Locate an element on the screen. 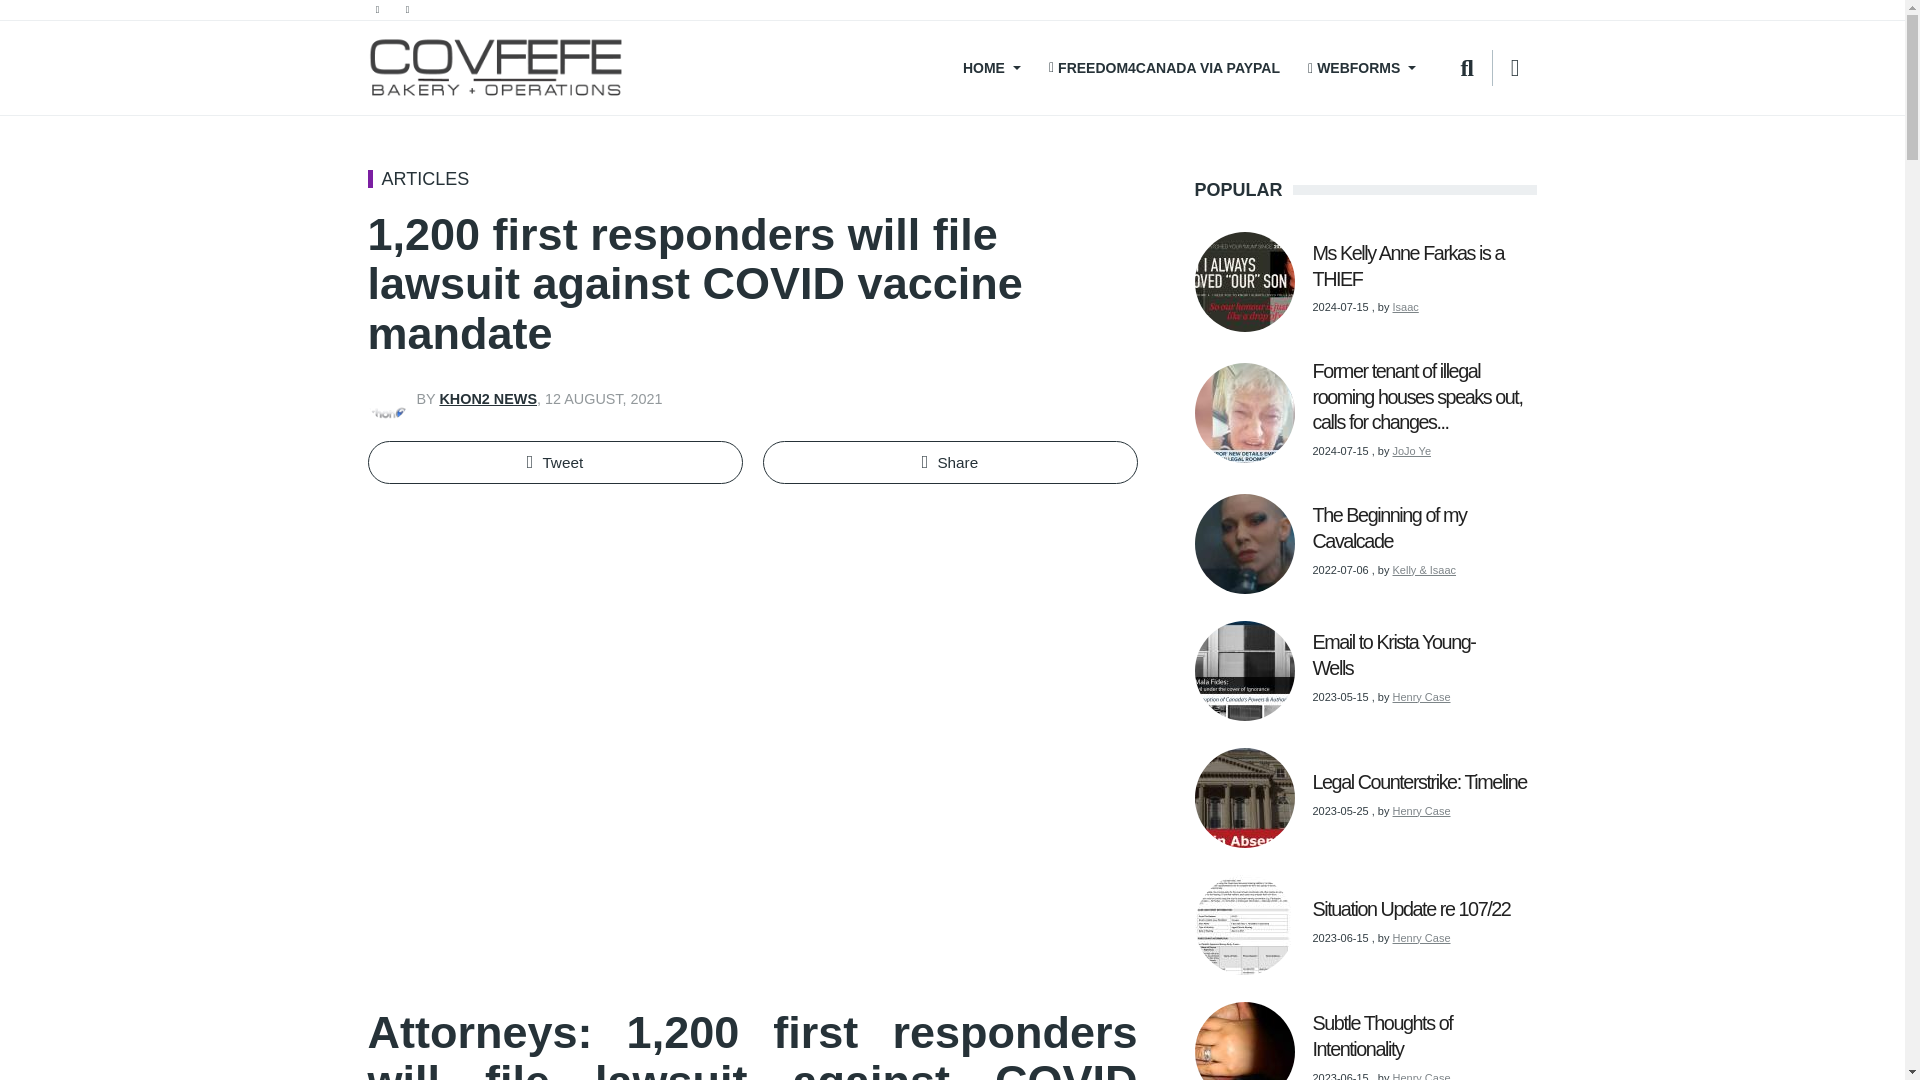 This screenshot has width=1920, height=1080. WEBFORMS is located at coordinates (1362, 68).